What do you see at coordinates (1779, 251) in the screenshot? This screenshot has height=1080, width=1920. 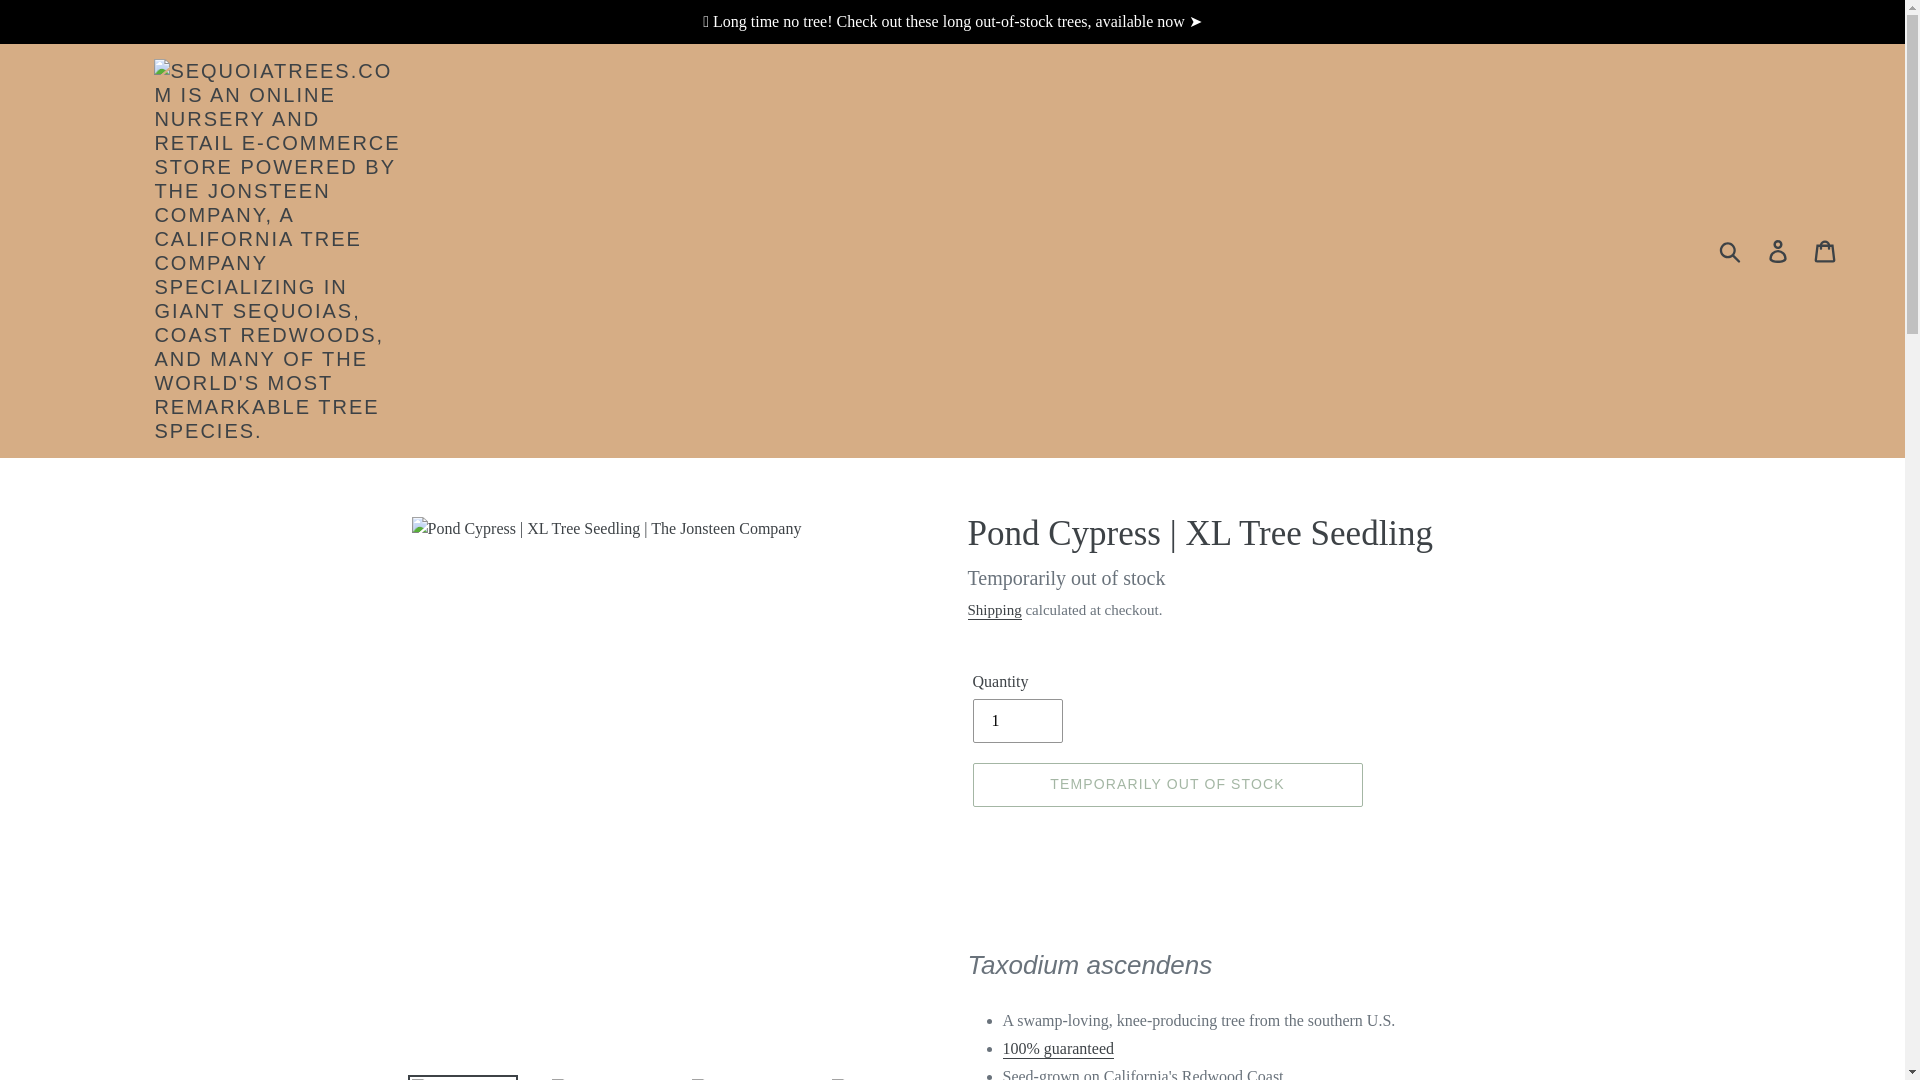 I see `Log in` at bounding box center [1779, 251].